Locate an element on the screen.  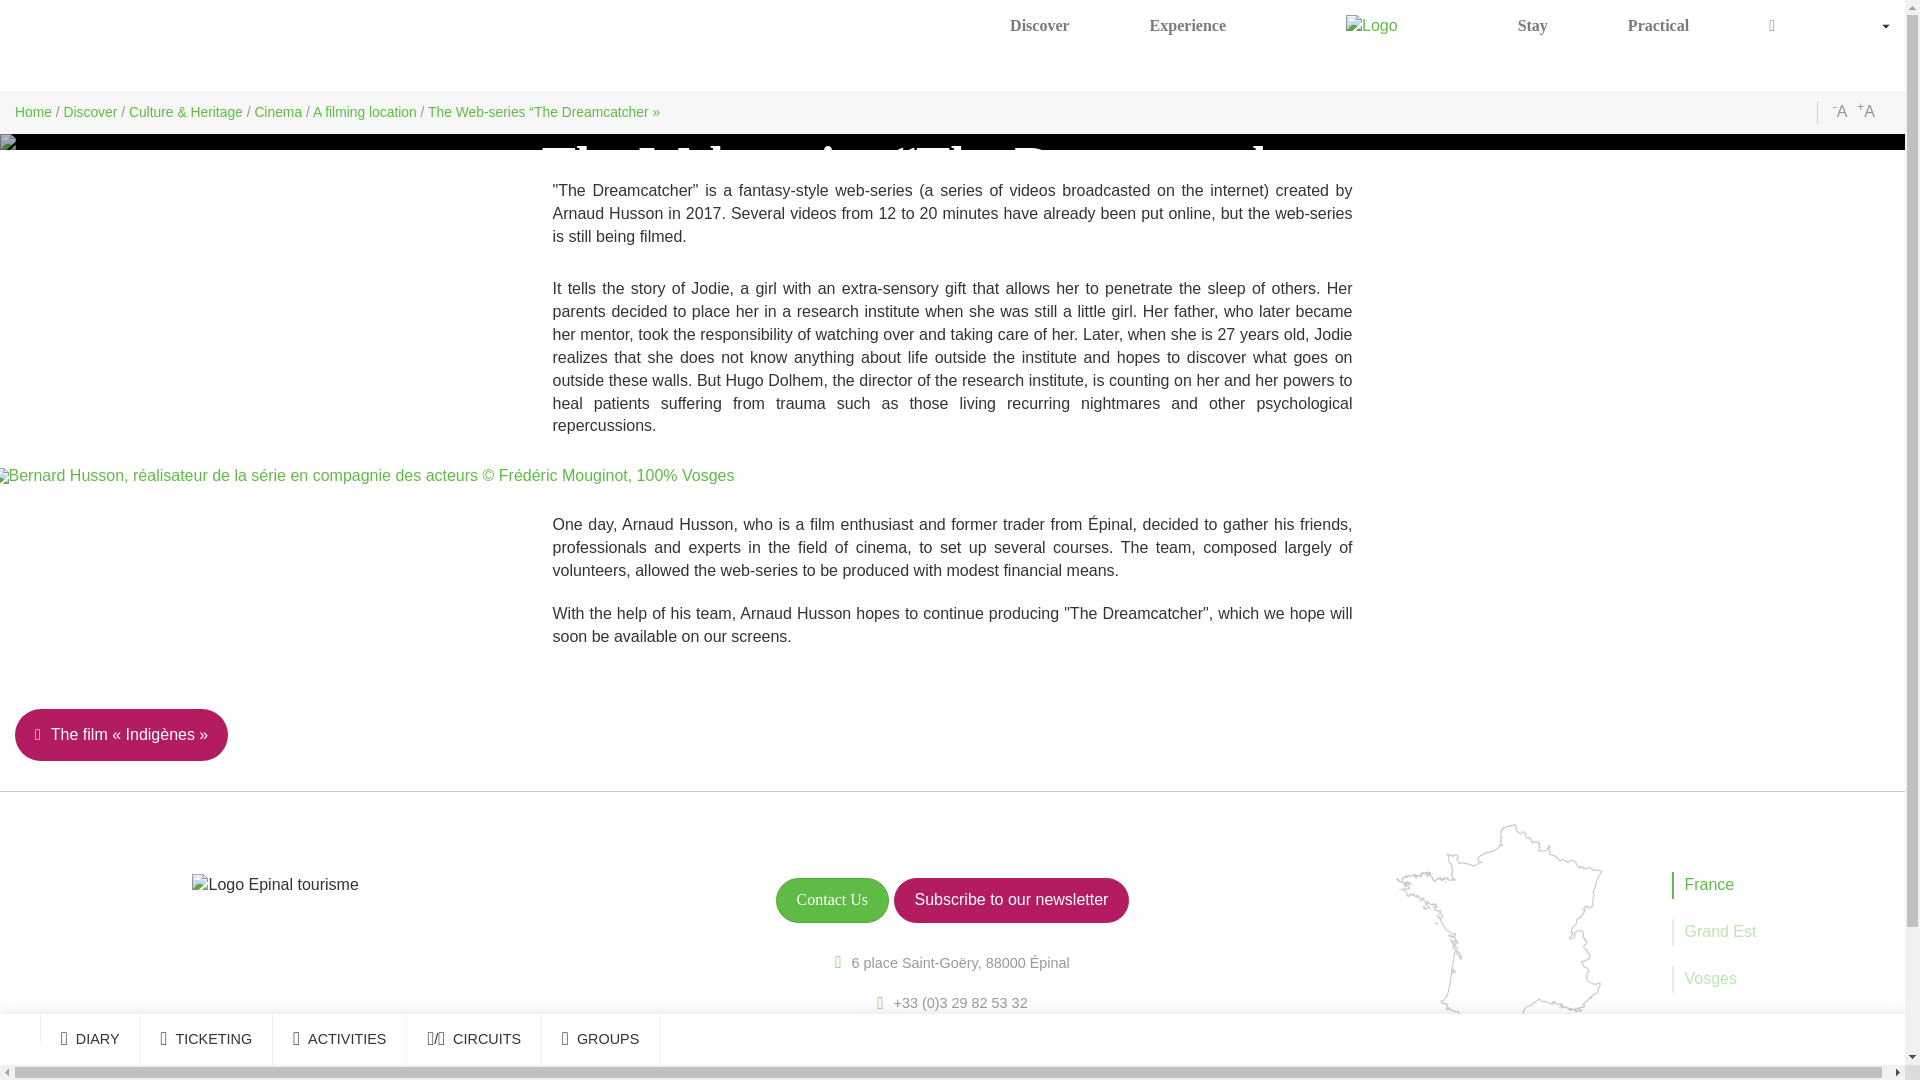
Experience is located at coordinates (1187, 26).